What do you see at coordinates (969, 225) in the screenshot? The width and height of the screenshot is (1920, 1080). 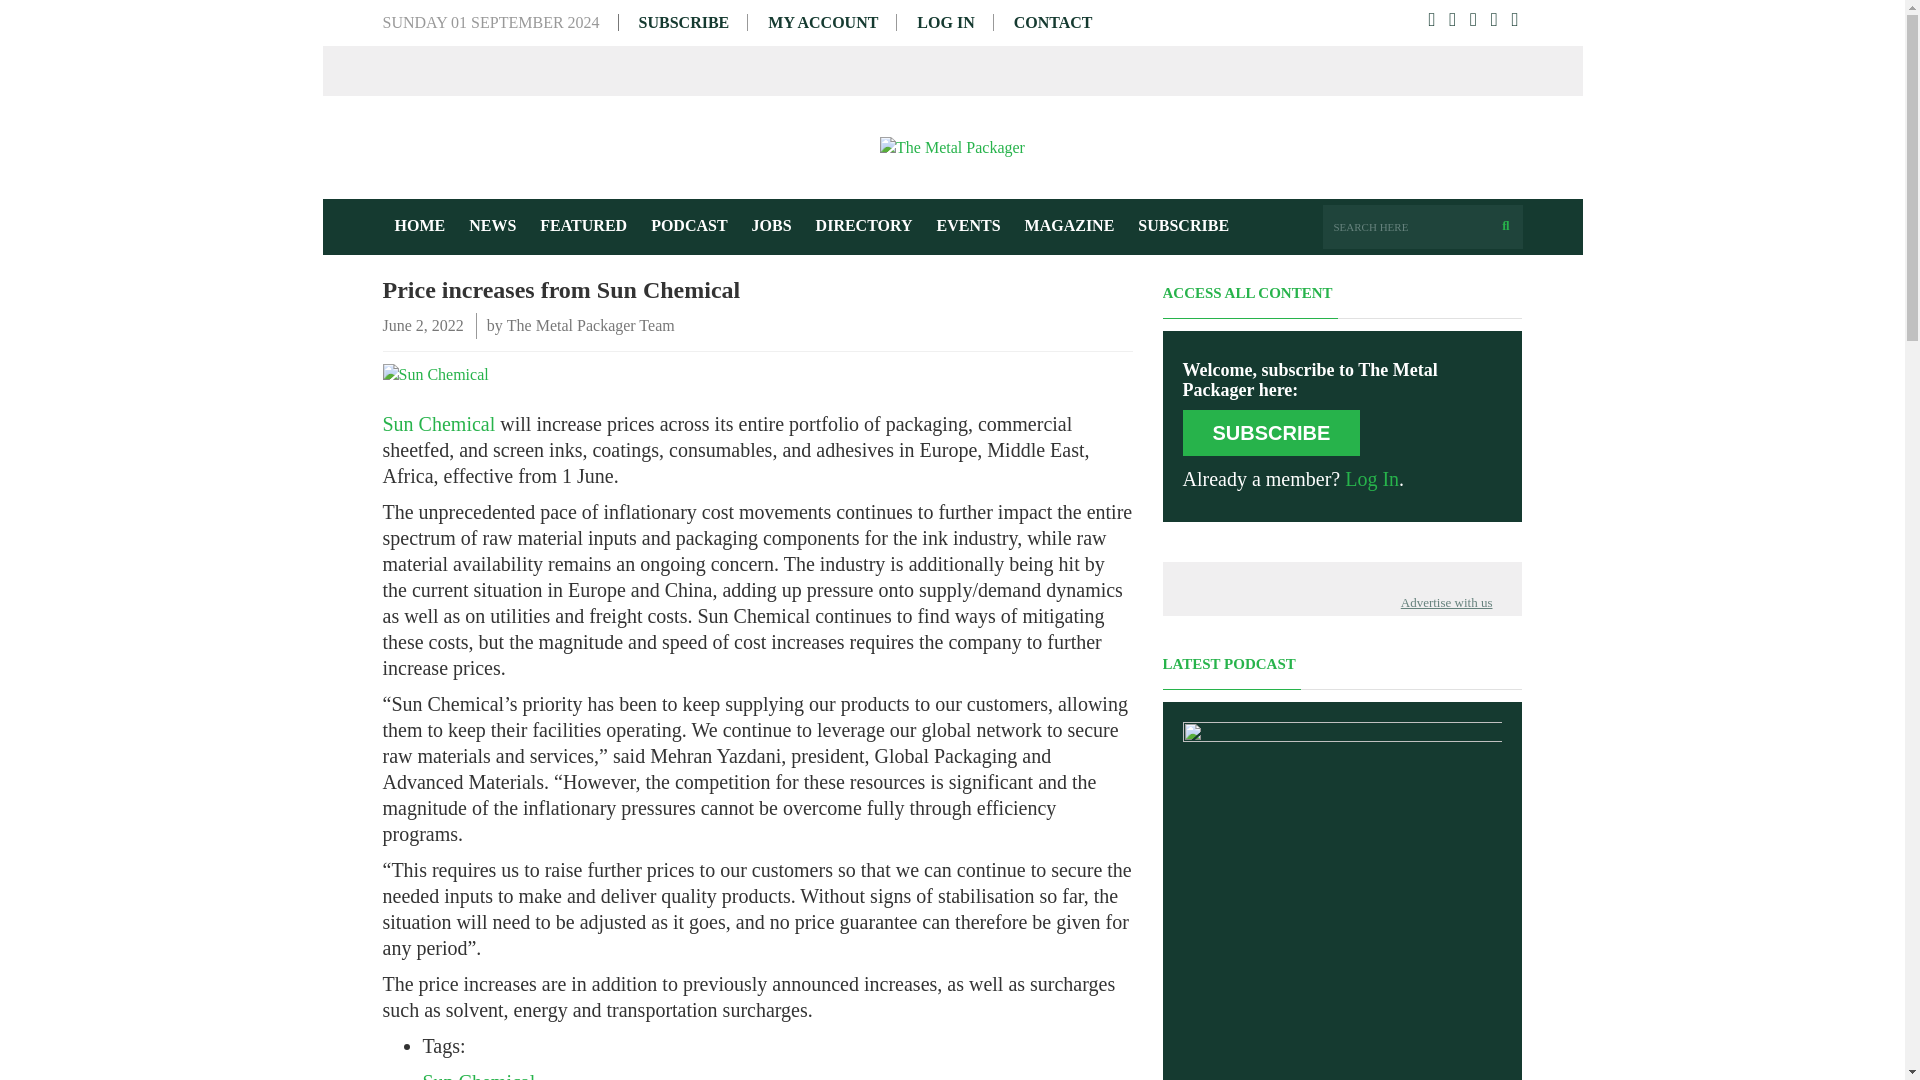 I see `EVENTS` at bounding box center [969, 225].